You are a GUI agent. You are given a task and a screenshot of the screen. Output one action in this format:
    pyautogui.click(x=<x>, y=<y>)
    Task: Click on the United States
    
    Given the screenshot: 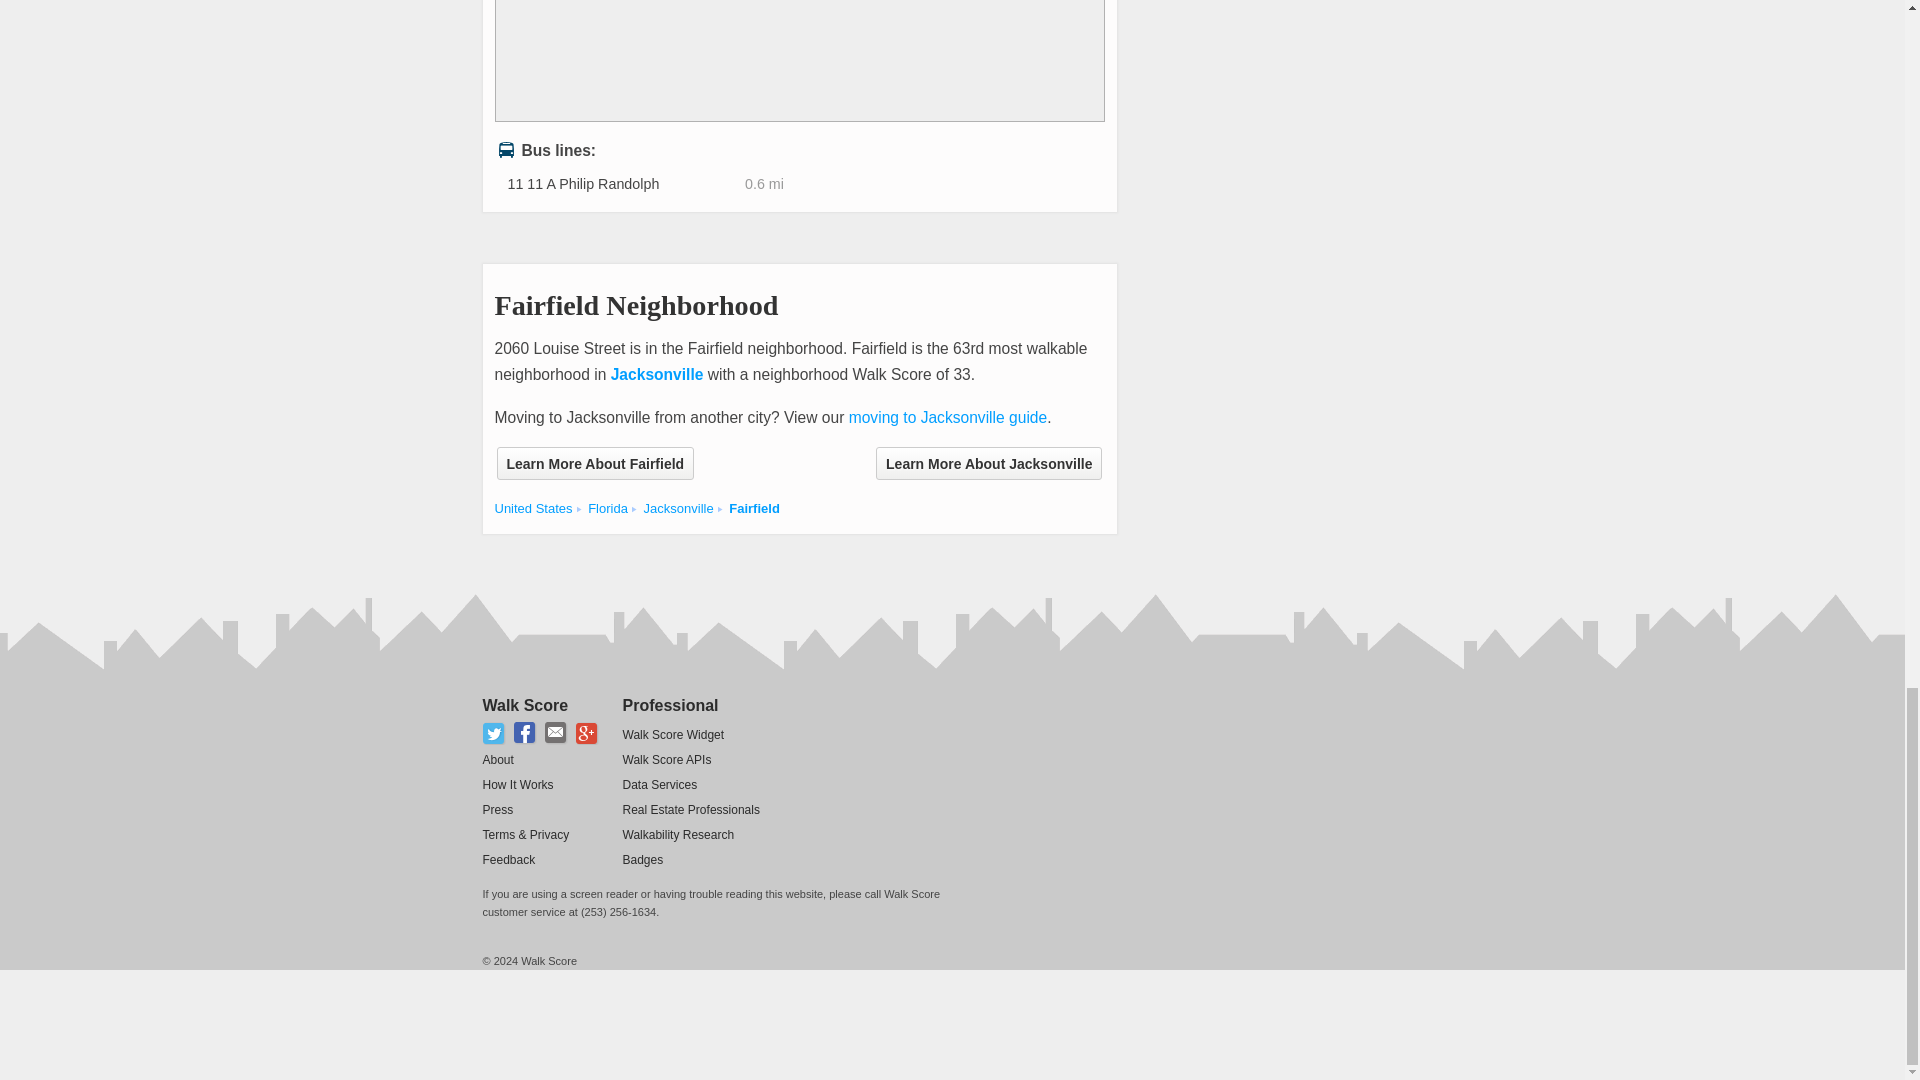 What is the action you would take?
    pyautogui.click(x=532, y=508)
    